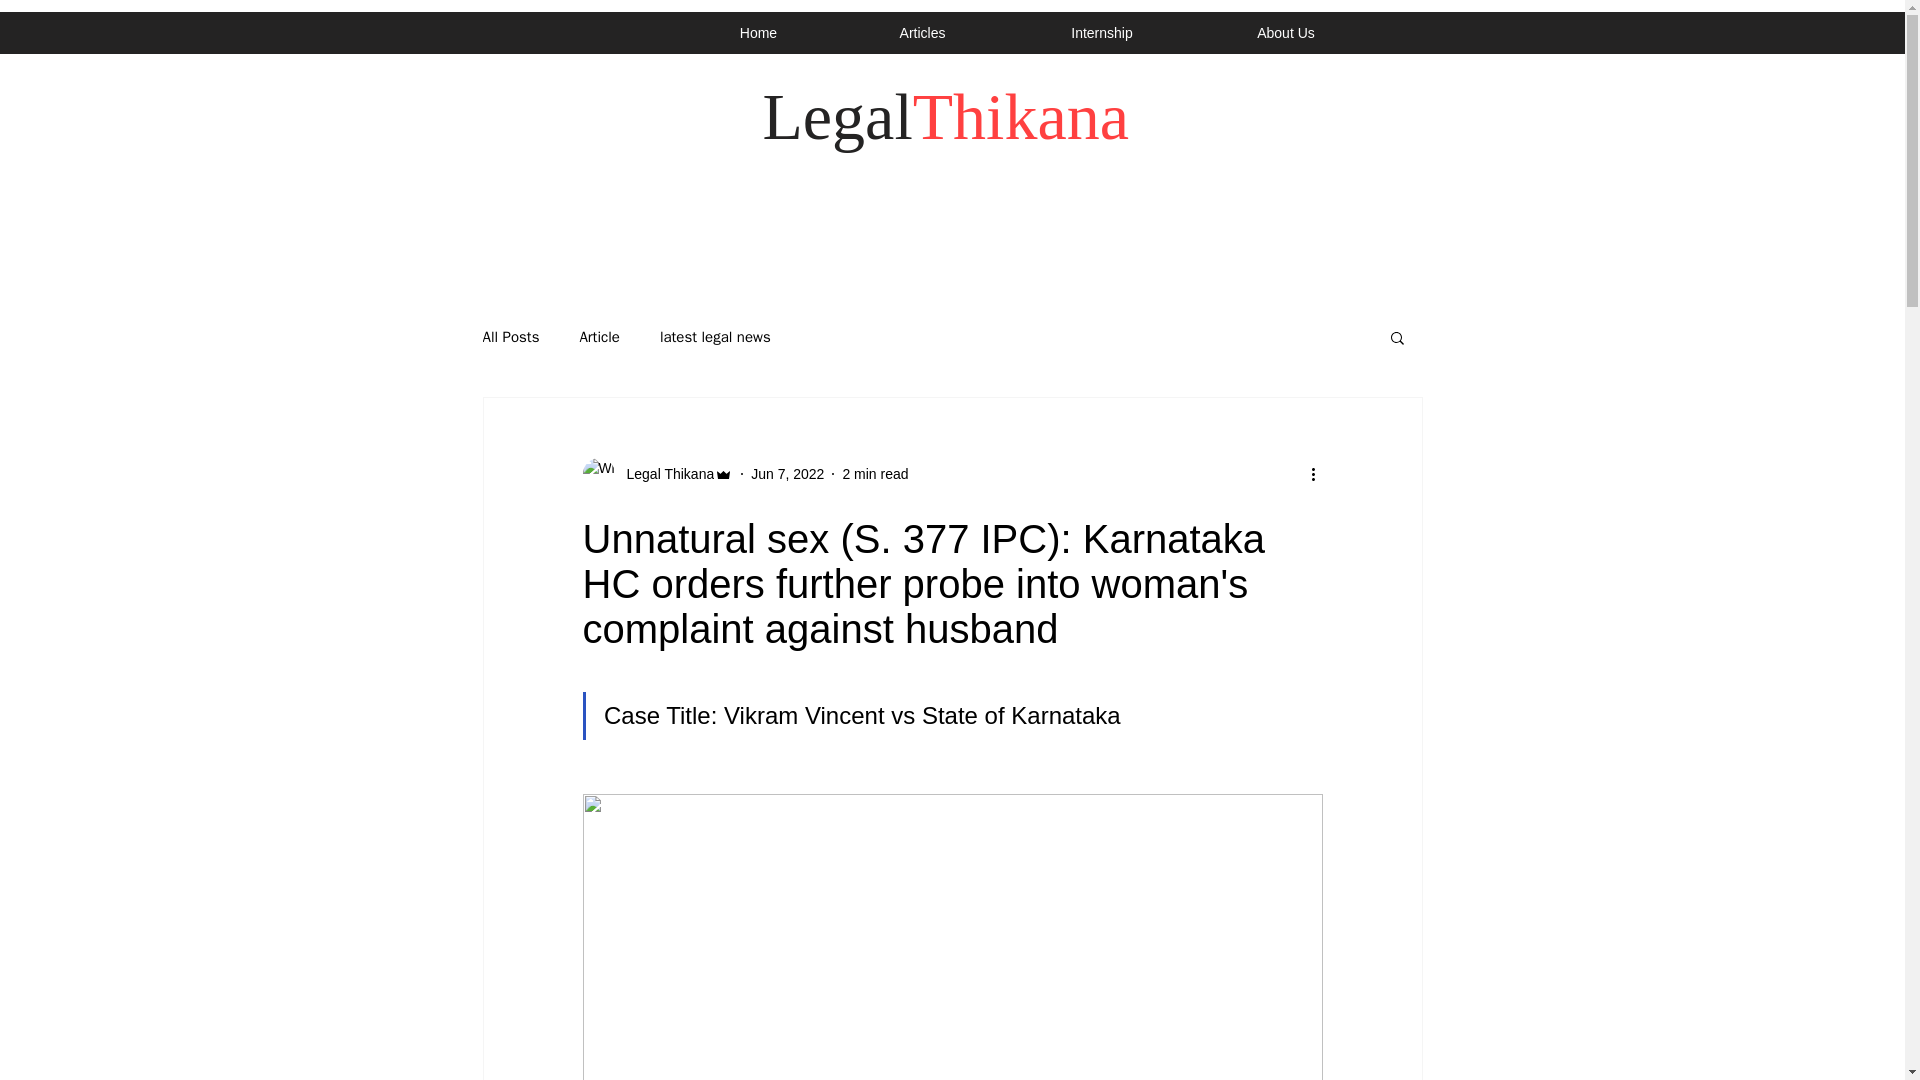  I want to click on 2 min read, so click(875, 473).